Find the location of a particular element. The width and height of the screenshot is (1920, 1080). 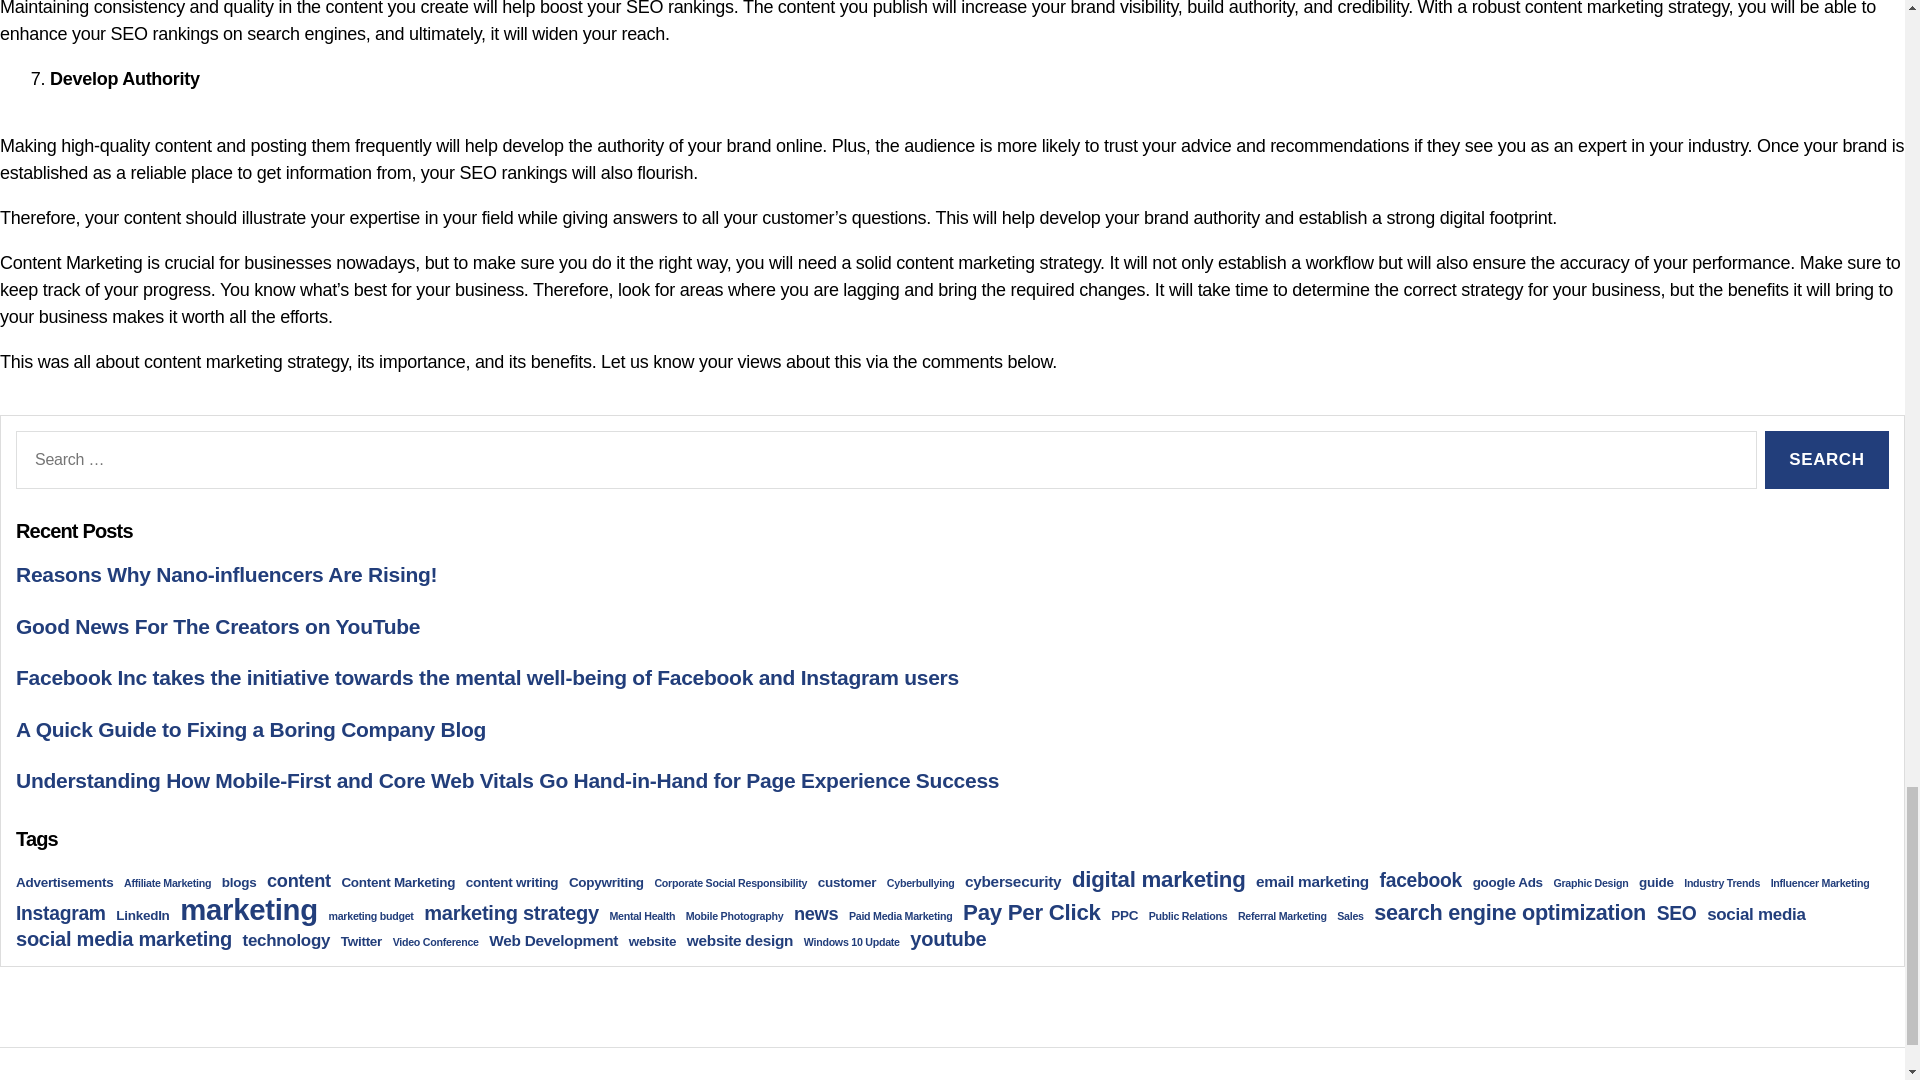

Corporate Social Responsibility is located at coordinates (730, 882).